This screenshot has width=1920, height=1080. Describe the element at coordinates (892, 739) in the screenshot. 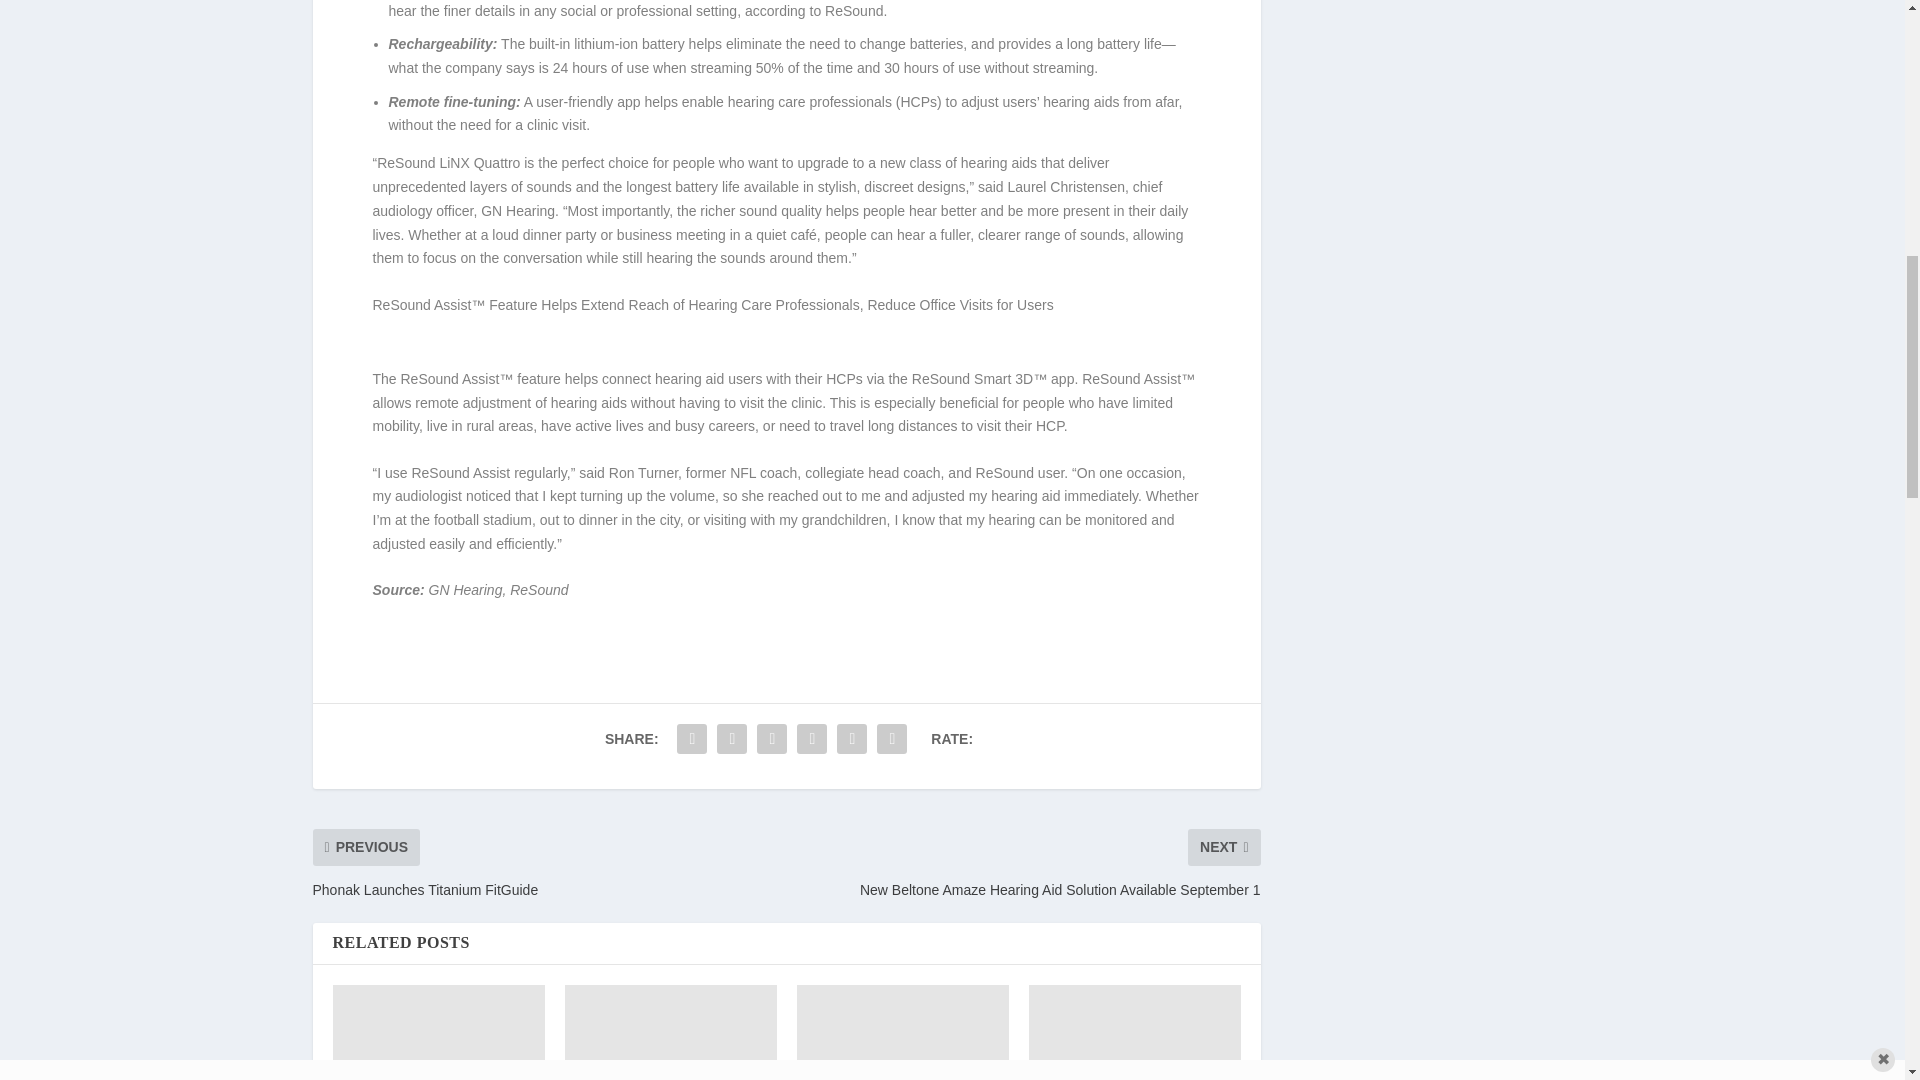

I see `Share "GN Hearing Launches ReSound LiNX Quattro" via Print` at that location.